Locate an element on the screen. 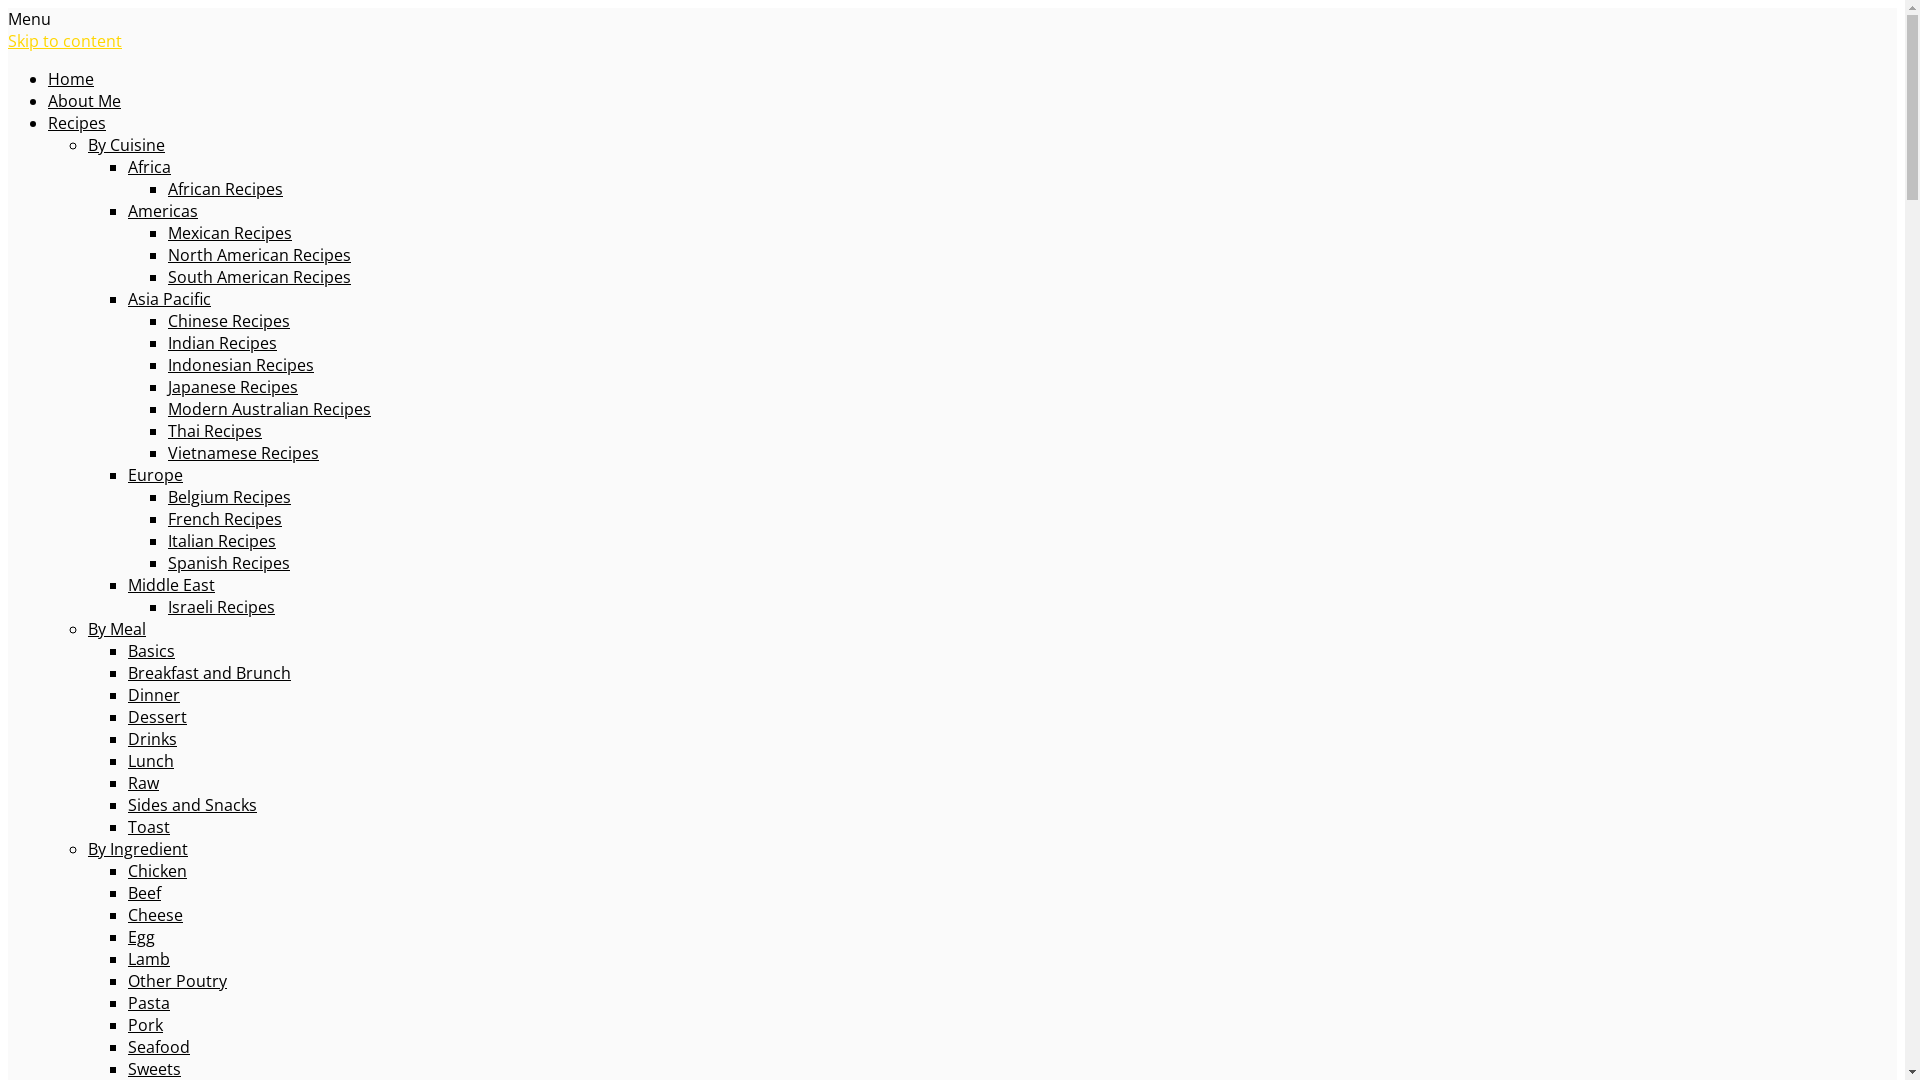  Cheese is located at coordinates (156, 915).